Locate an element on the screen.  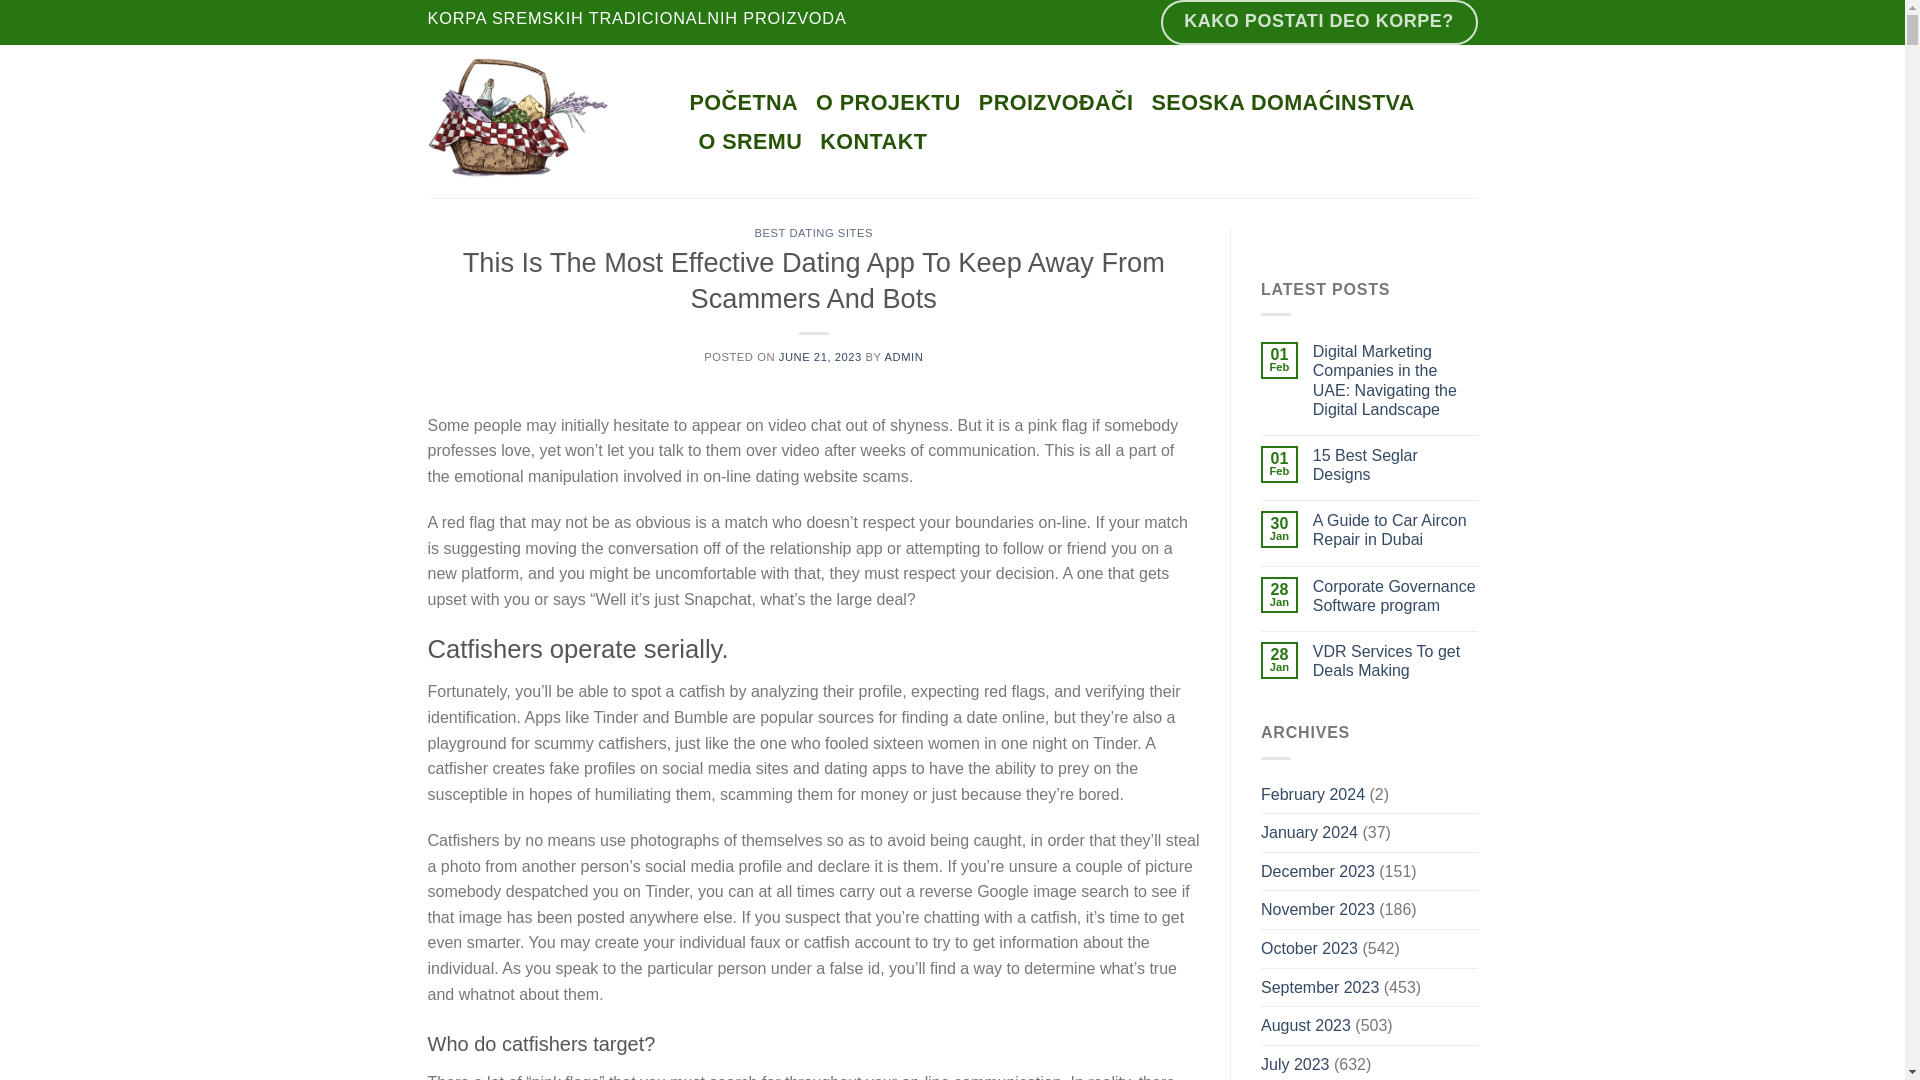
KONTAKT is located at coordinates (873, 142).